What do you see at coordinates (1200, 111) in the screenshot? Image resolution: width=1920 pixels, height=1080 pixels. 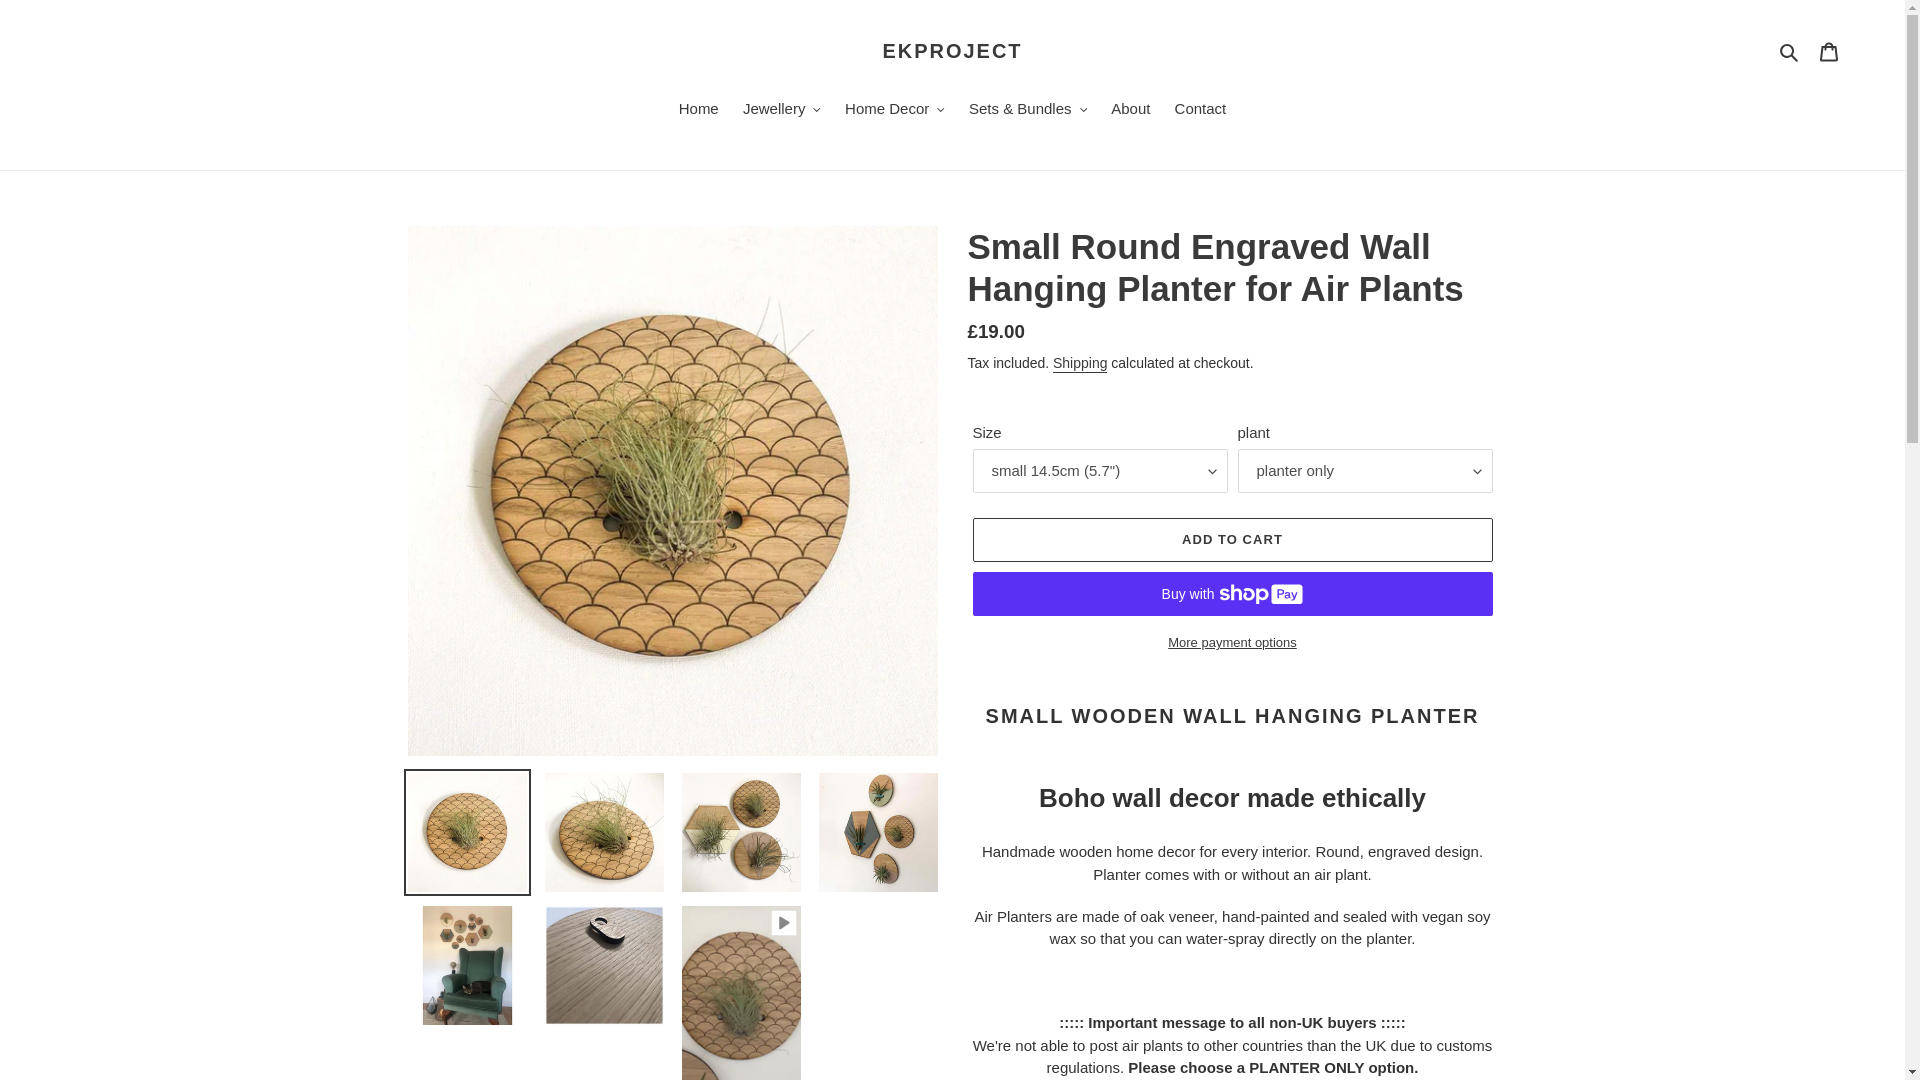 I see `Contact` at bounding box center [1200, 111].